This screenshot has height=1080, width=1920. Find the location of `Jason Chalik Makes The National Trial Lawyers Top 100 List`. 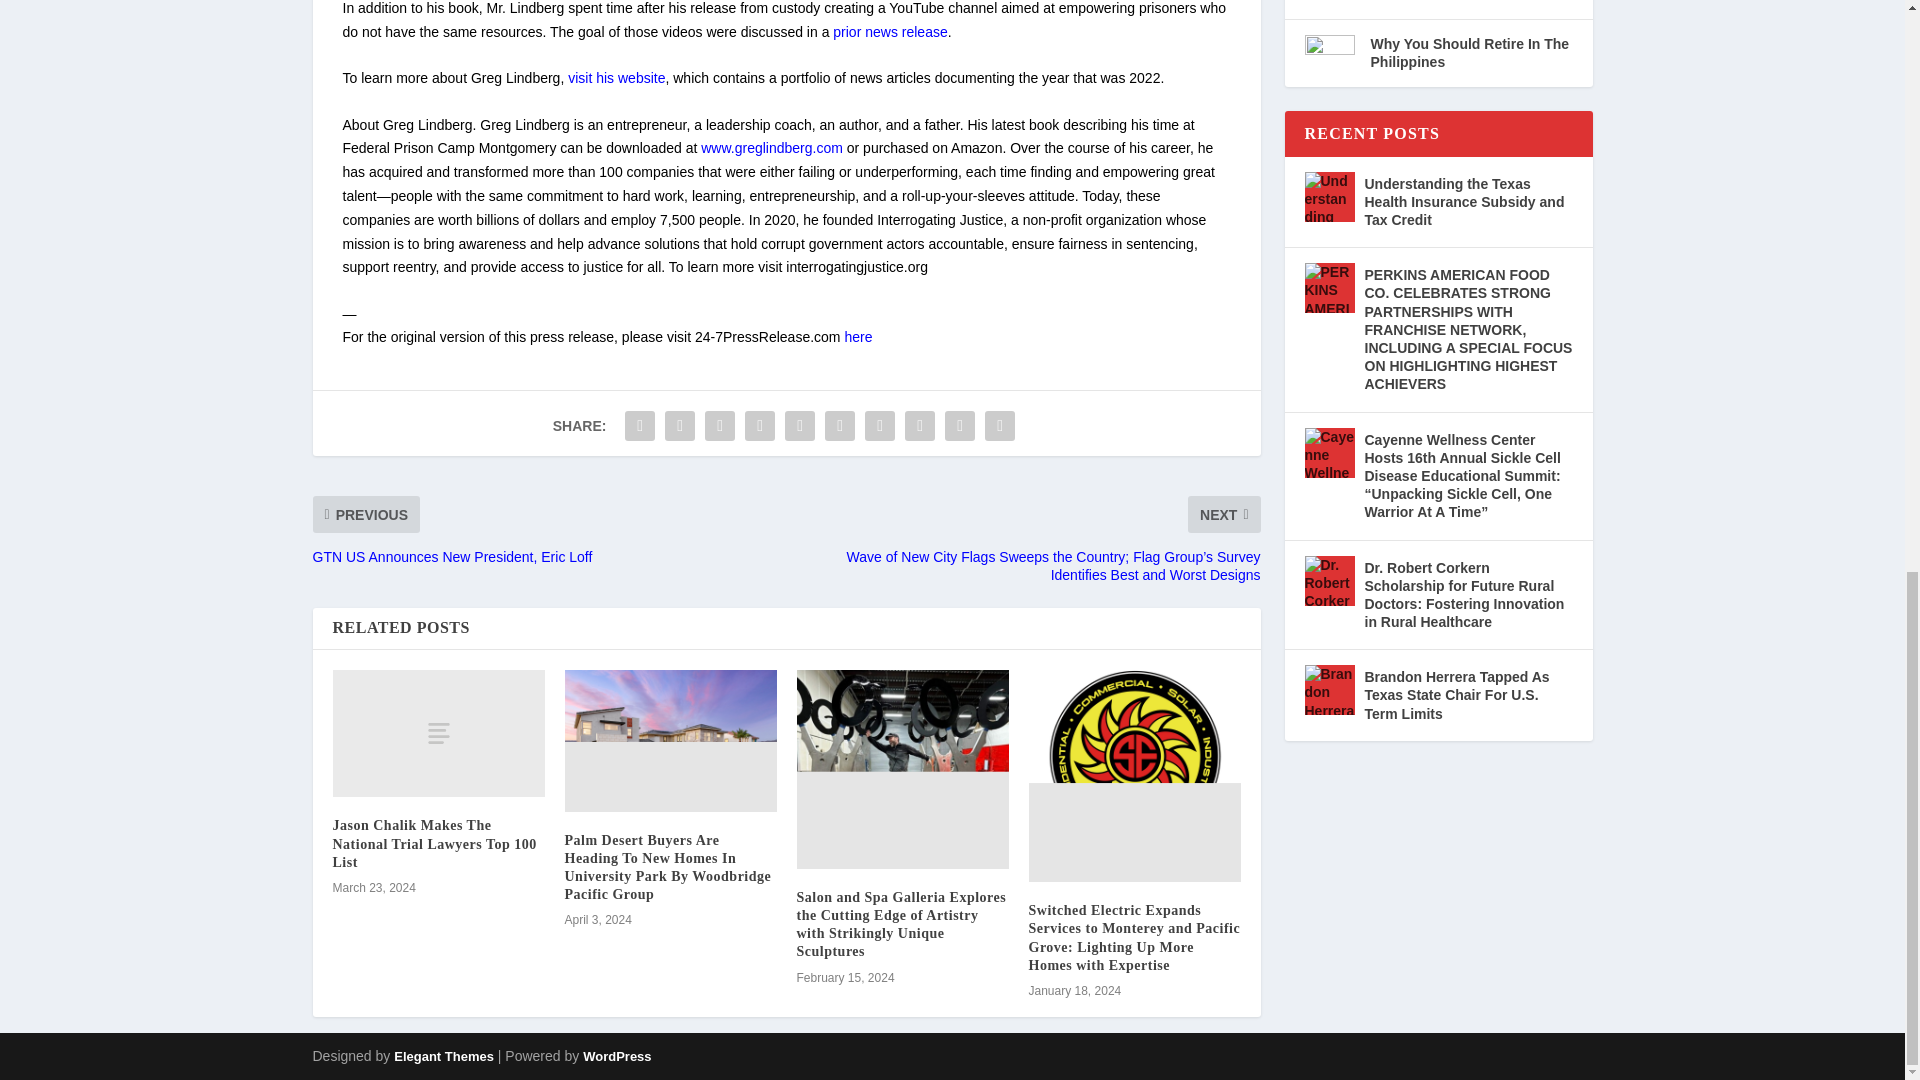

Jason Chalik Makes The National Trial Lawyers Top 100 List is located at coordinates (438, 733).